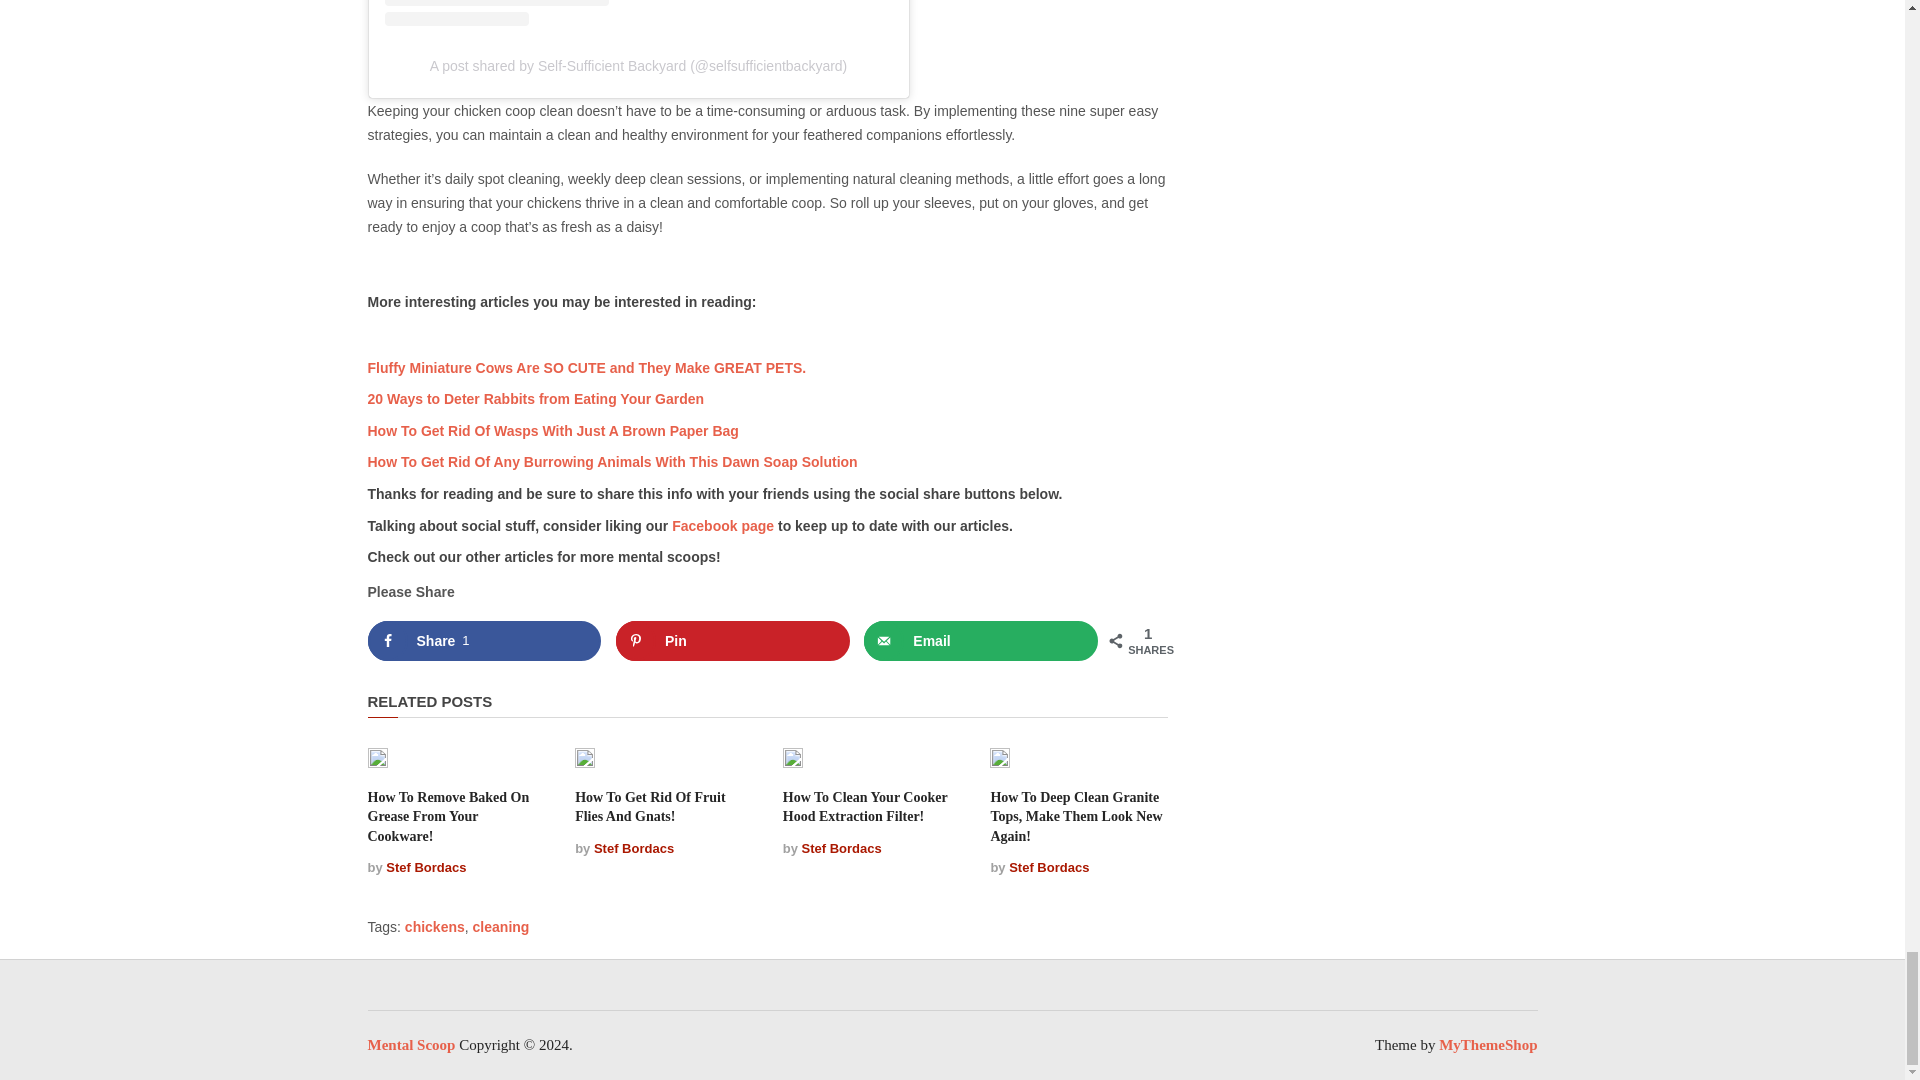  I want to click on Share on Facebook, so click(485, 640).